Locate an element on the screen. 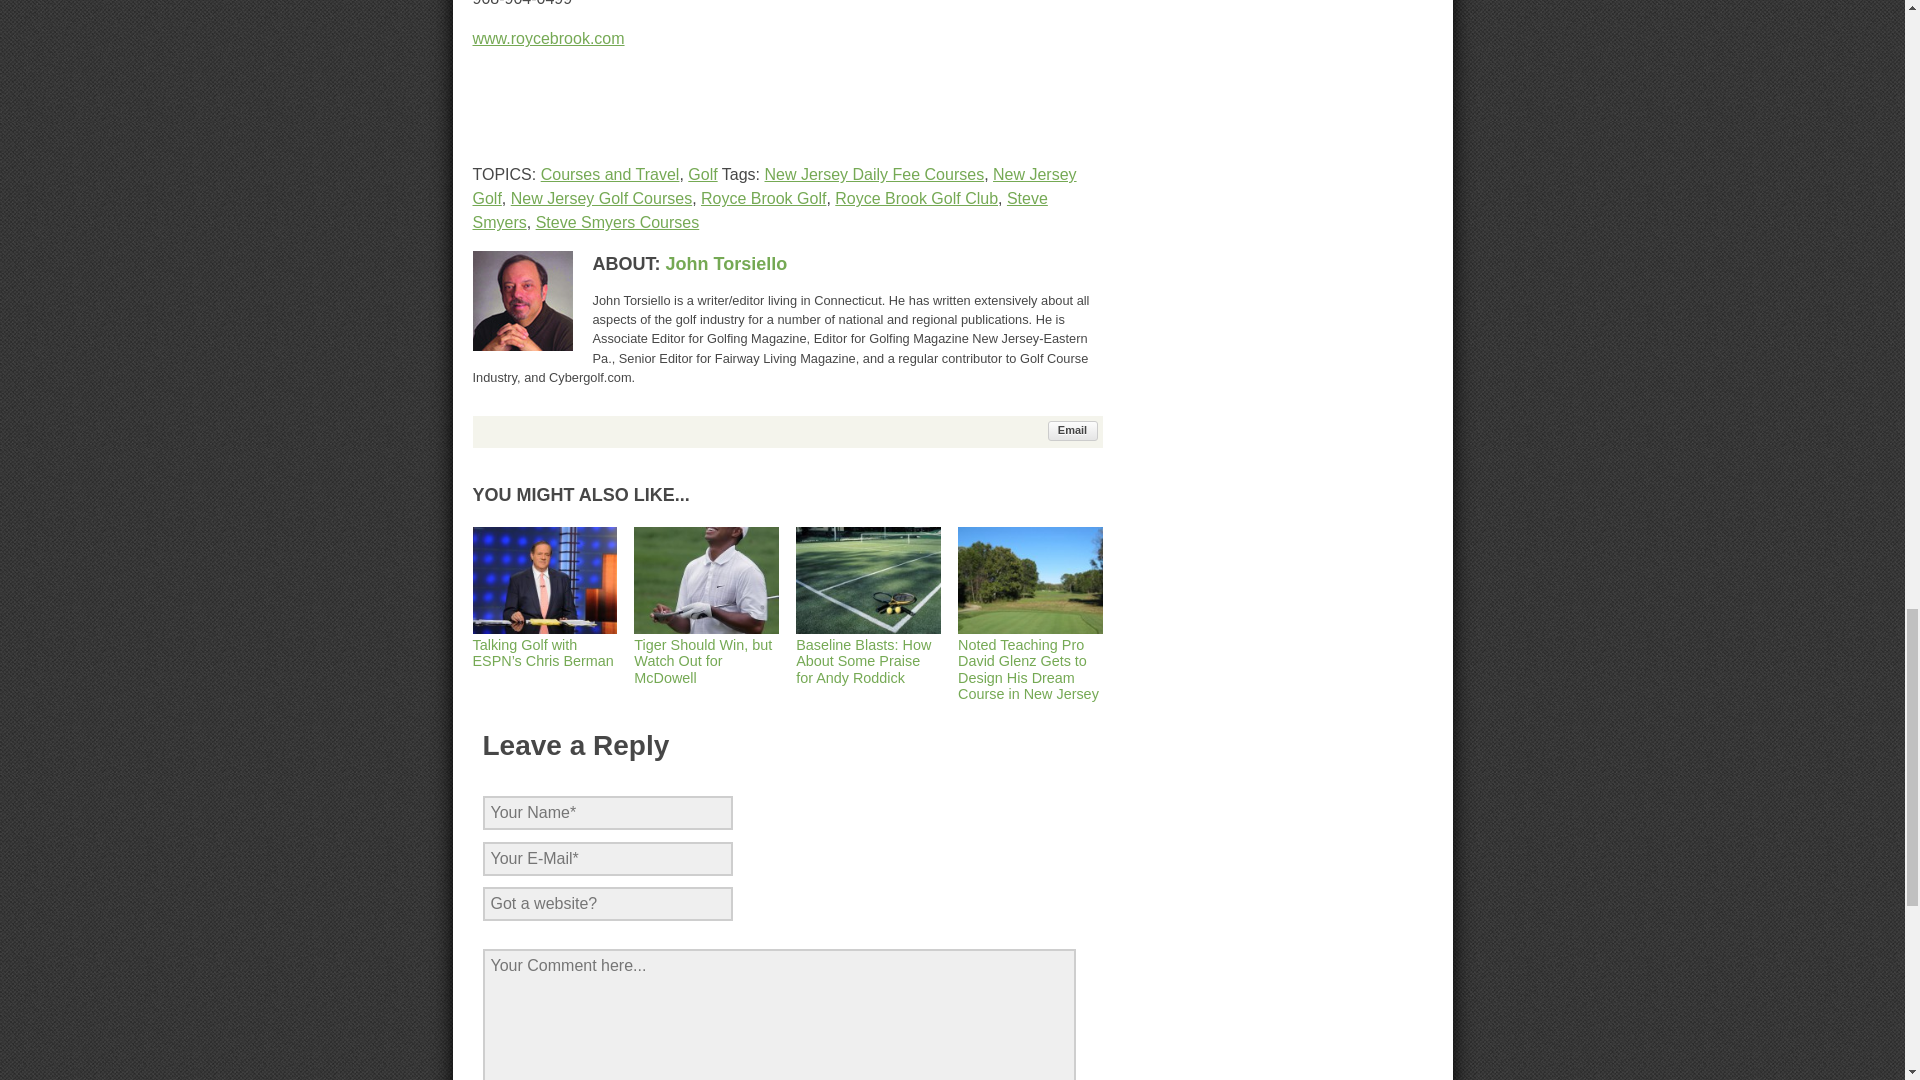  Tiger Should Win, but Watch Out for McDowell is located at coordinates (705, 653).